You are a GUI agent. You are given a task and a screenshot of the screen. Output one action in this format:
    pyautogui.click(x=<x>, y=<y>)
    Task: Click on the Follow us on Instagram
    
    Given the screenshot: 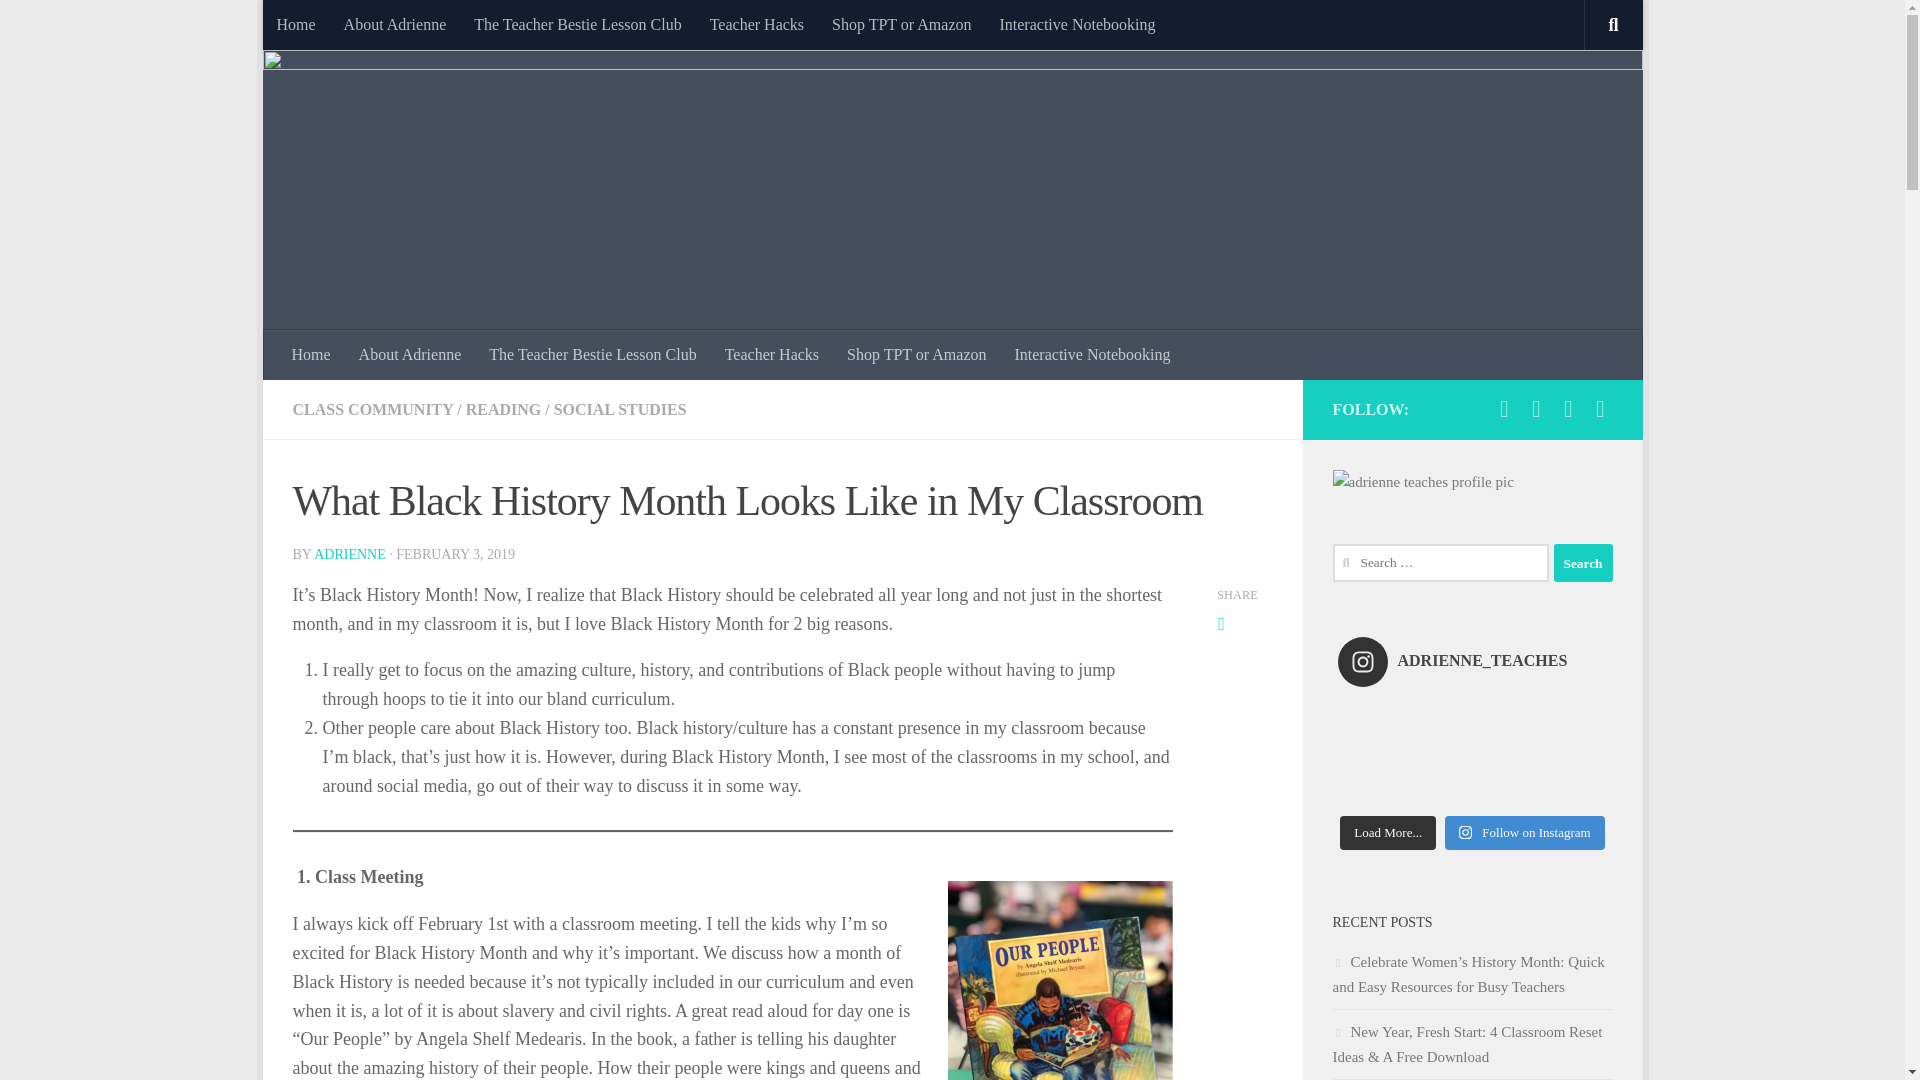 What is the action you would take?
    pyautogui.click(x=1568, y=409)
    